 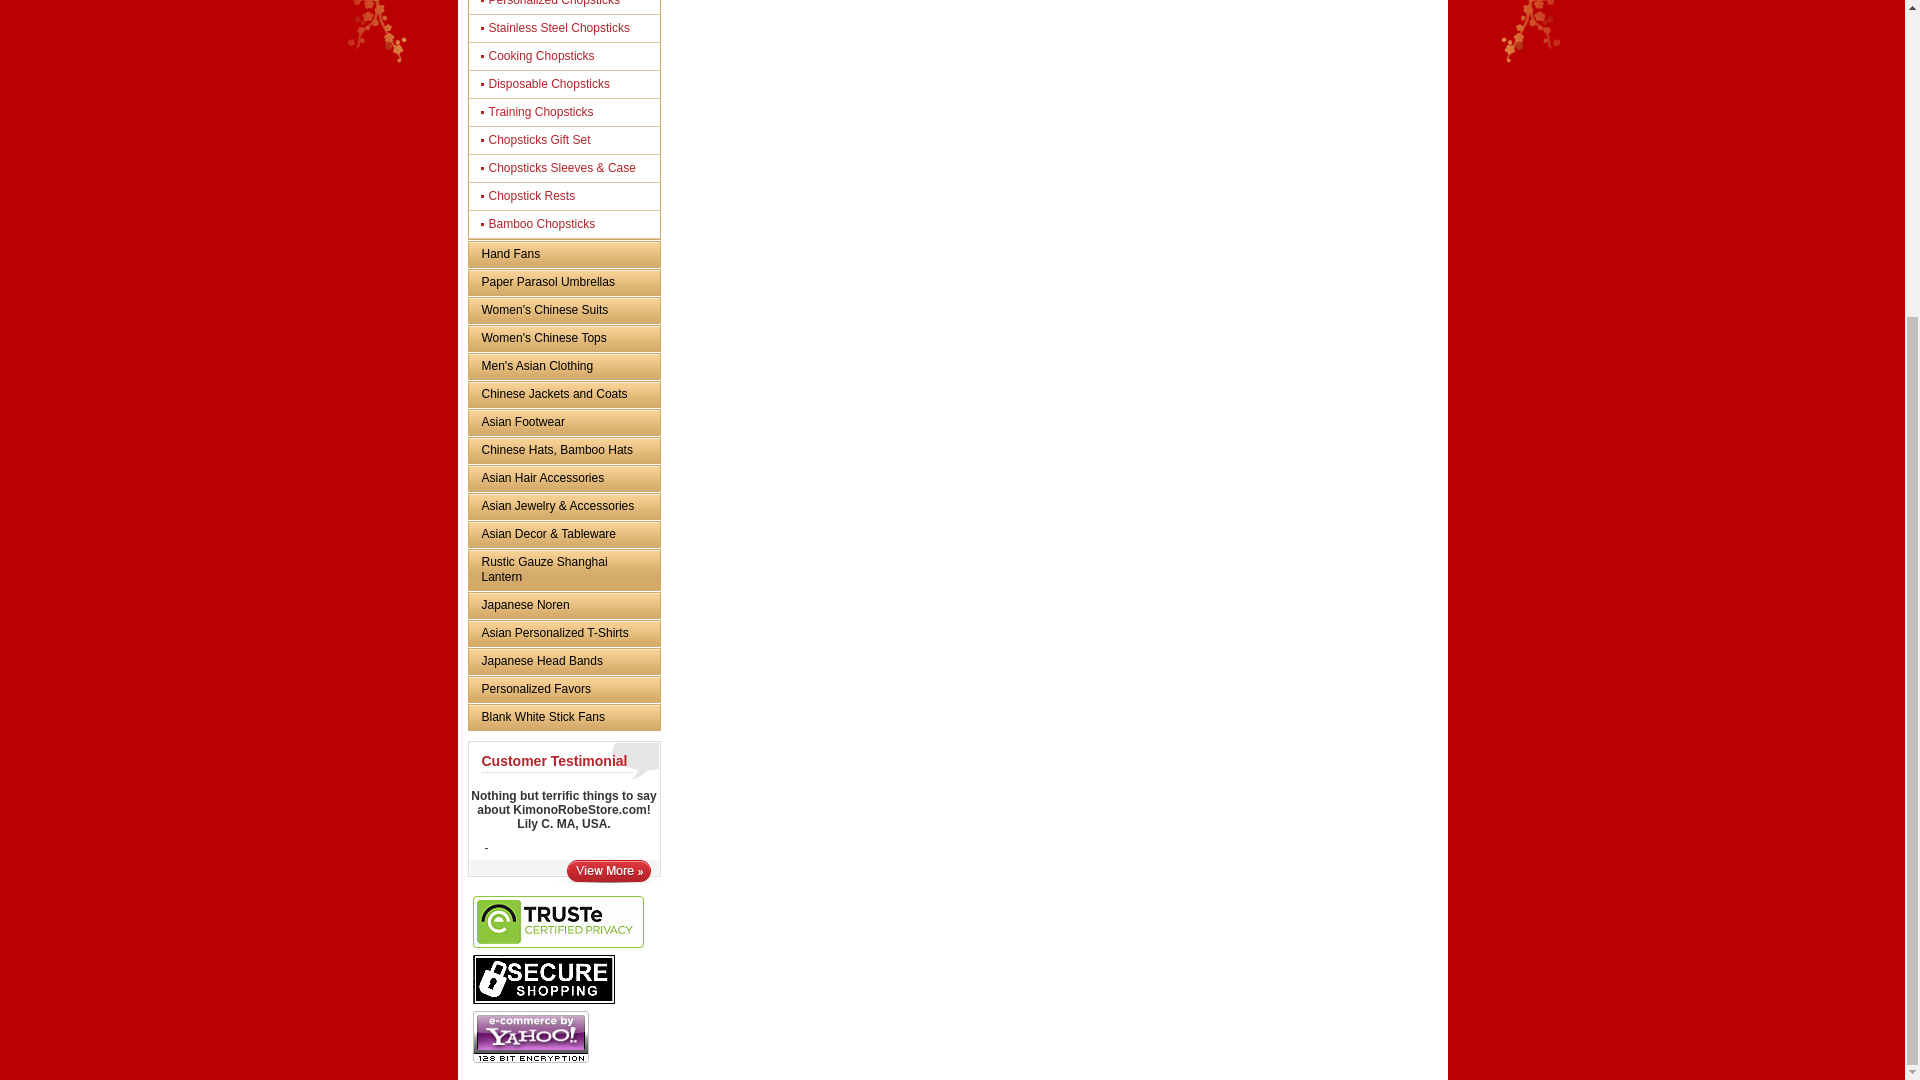 What do you see at coordinates (569, 6) in the screenshot?
I see `Personalized Chopsticks` at bounding box center [569, 6].